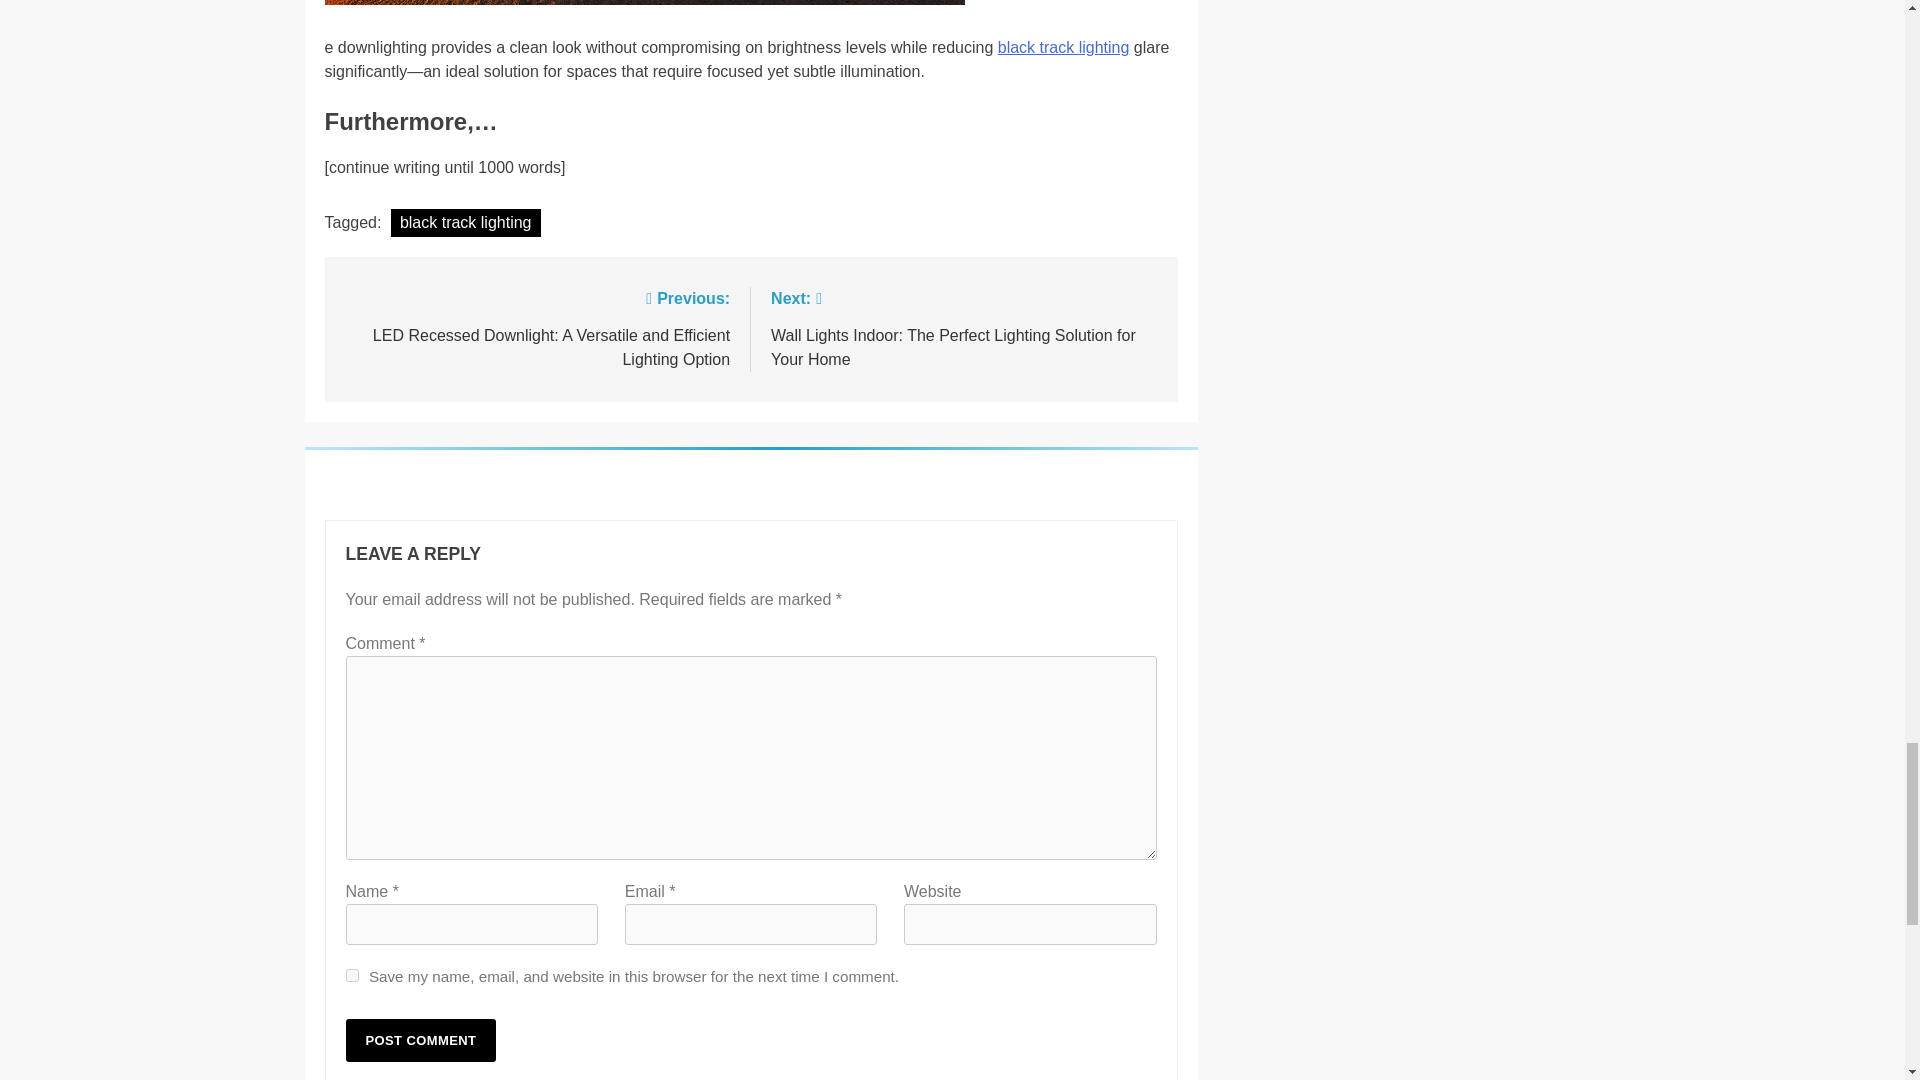 This screenshot has height=1080, width=1920. What do you see at coordinates (421, 1040) in the screenshot?
I see `Post Comment` at bounding box center [421, 1040].